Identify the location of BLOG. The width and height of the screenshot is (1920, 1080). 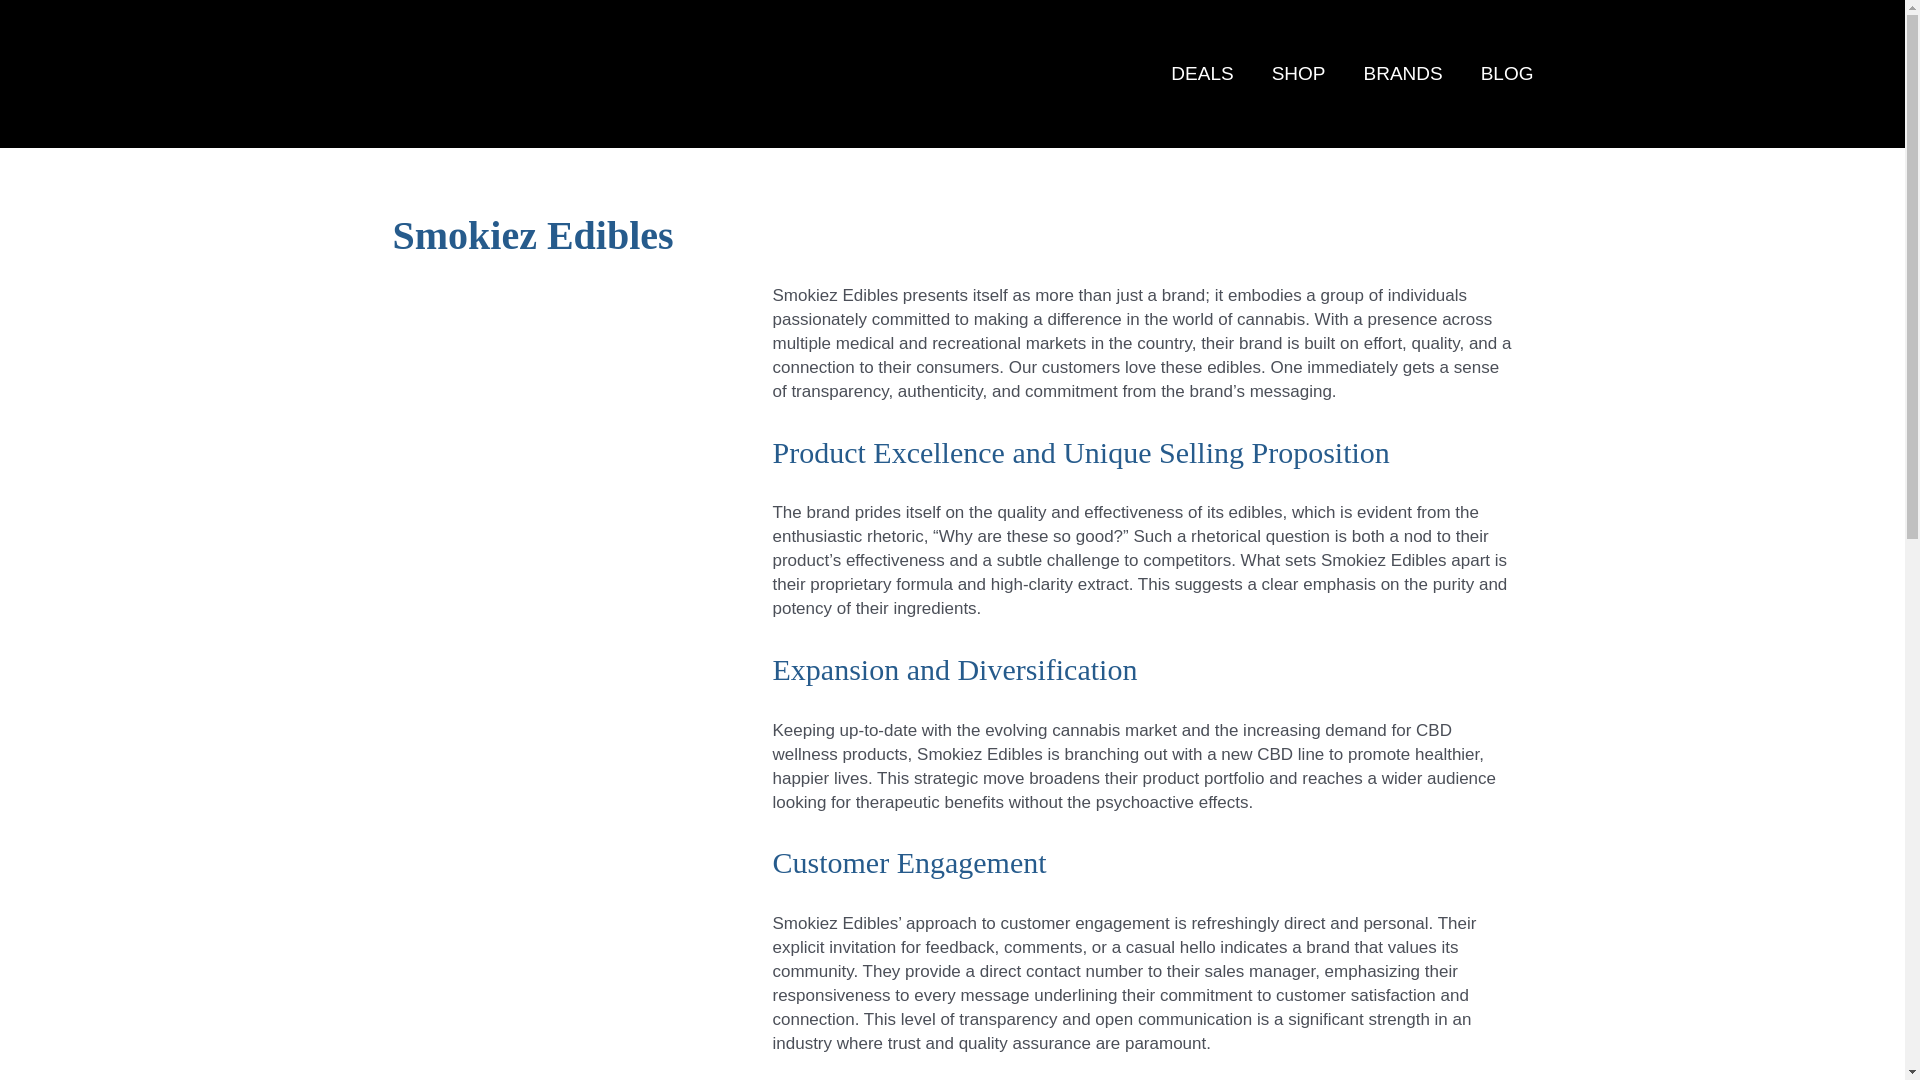
(1507, 74).